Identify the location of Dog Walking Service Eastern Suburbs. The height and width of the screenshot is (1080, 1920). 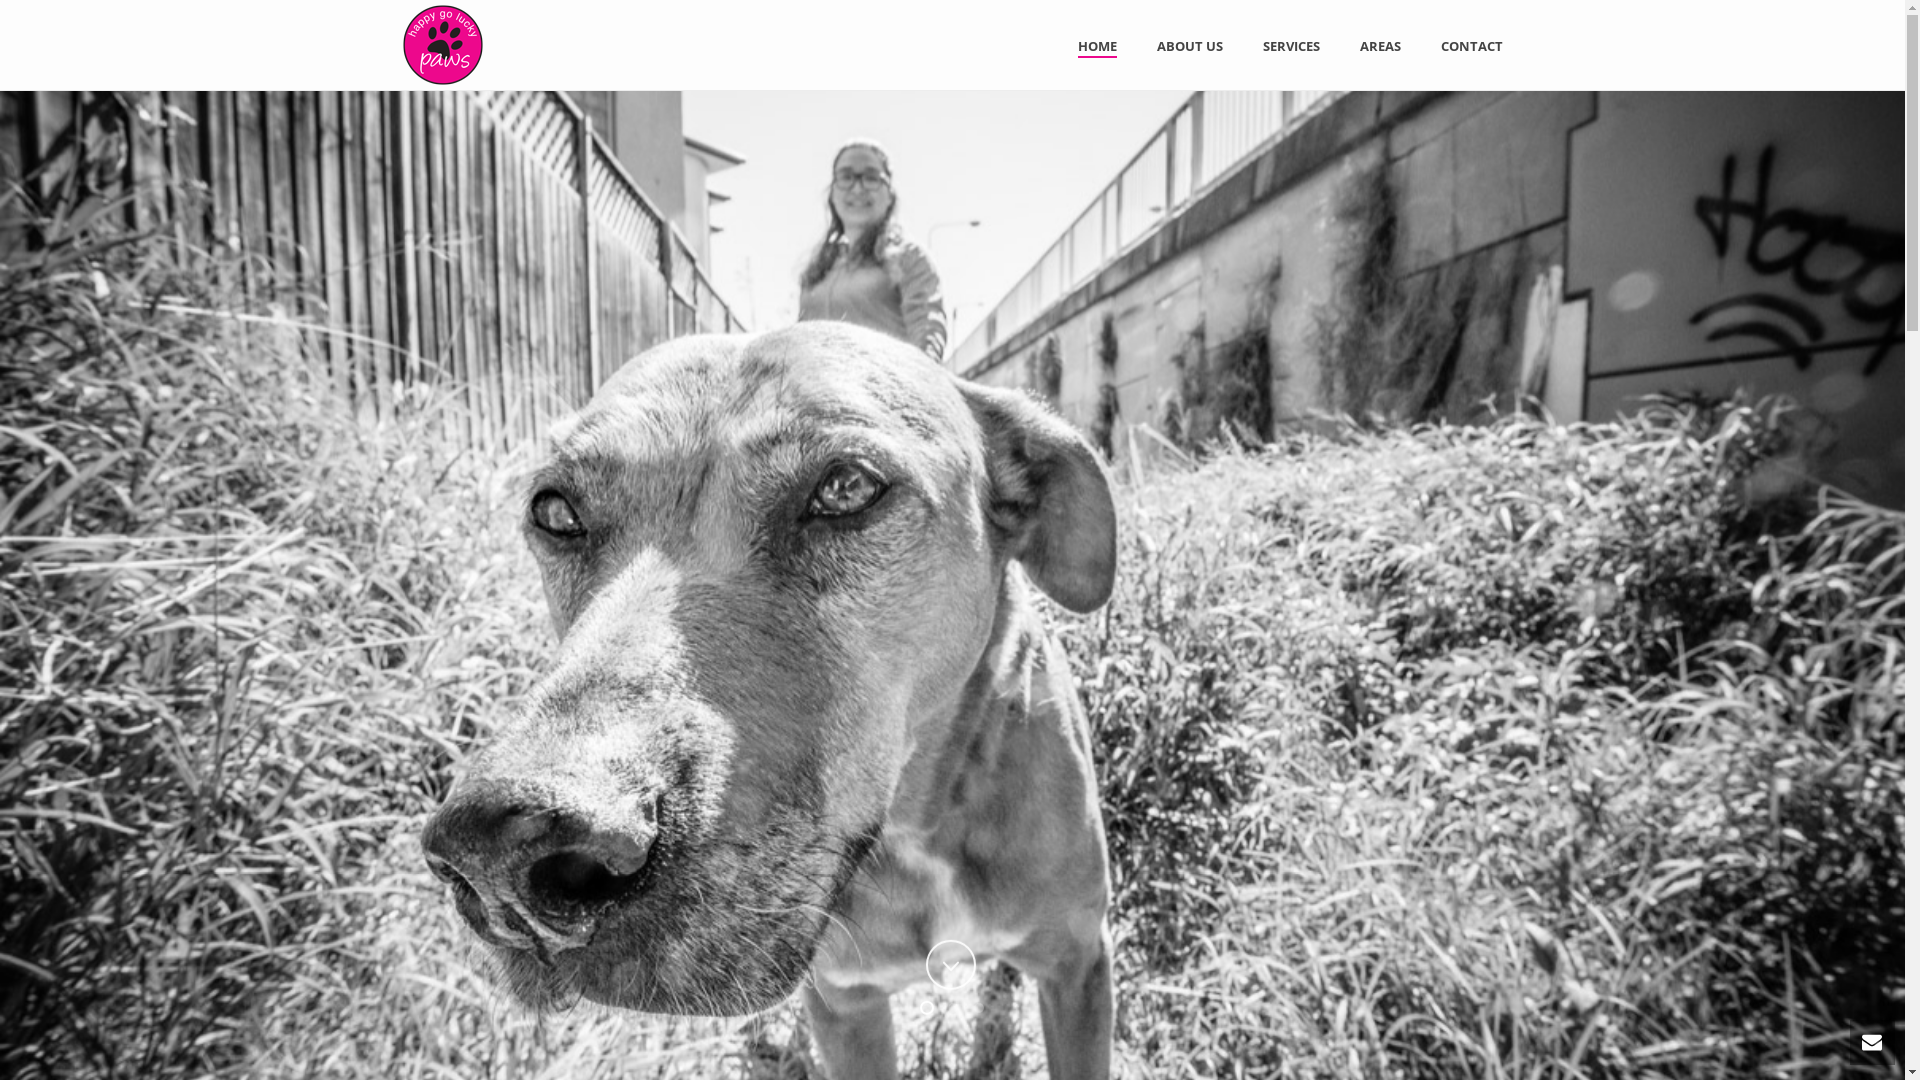
(442, 45).